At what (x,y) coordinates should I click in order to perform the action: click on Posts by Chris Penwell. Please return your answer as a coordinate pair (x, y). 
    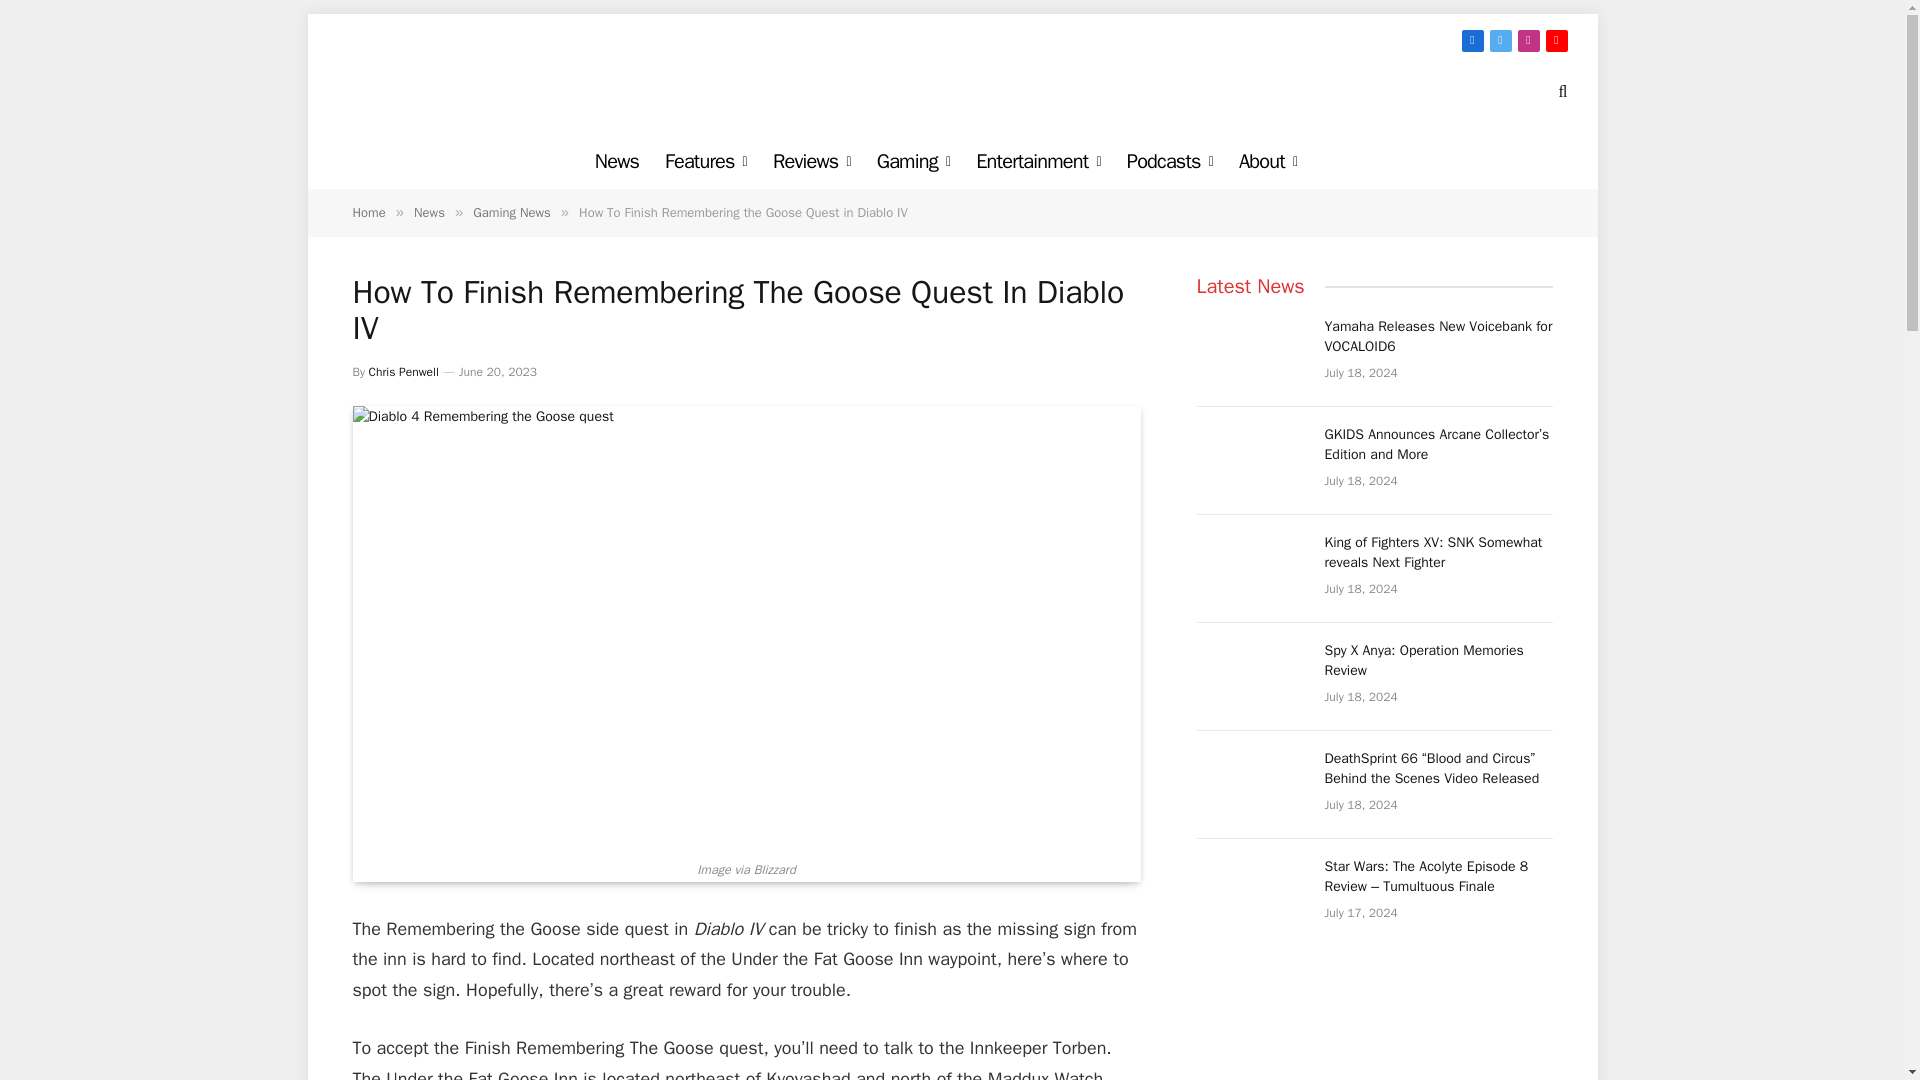
    Looking at the image, I should click on (404, 372).